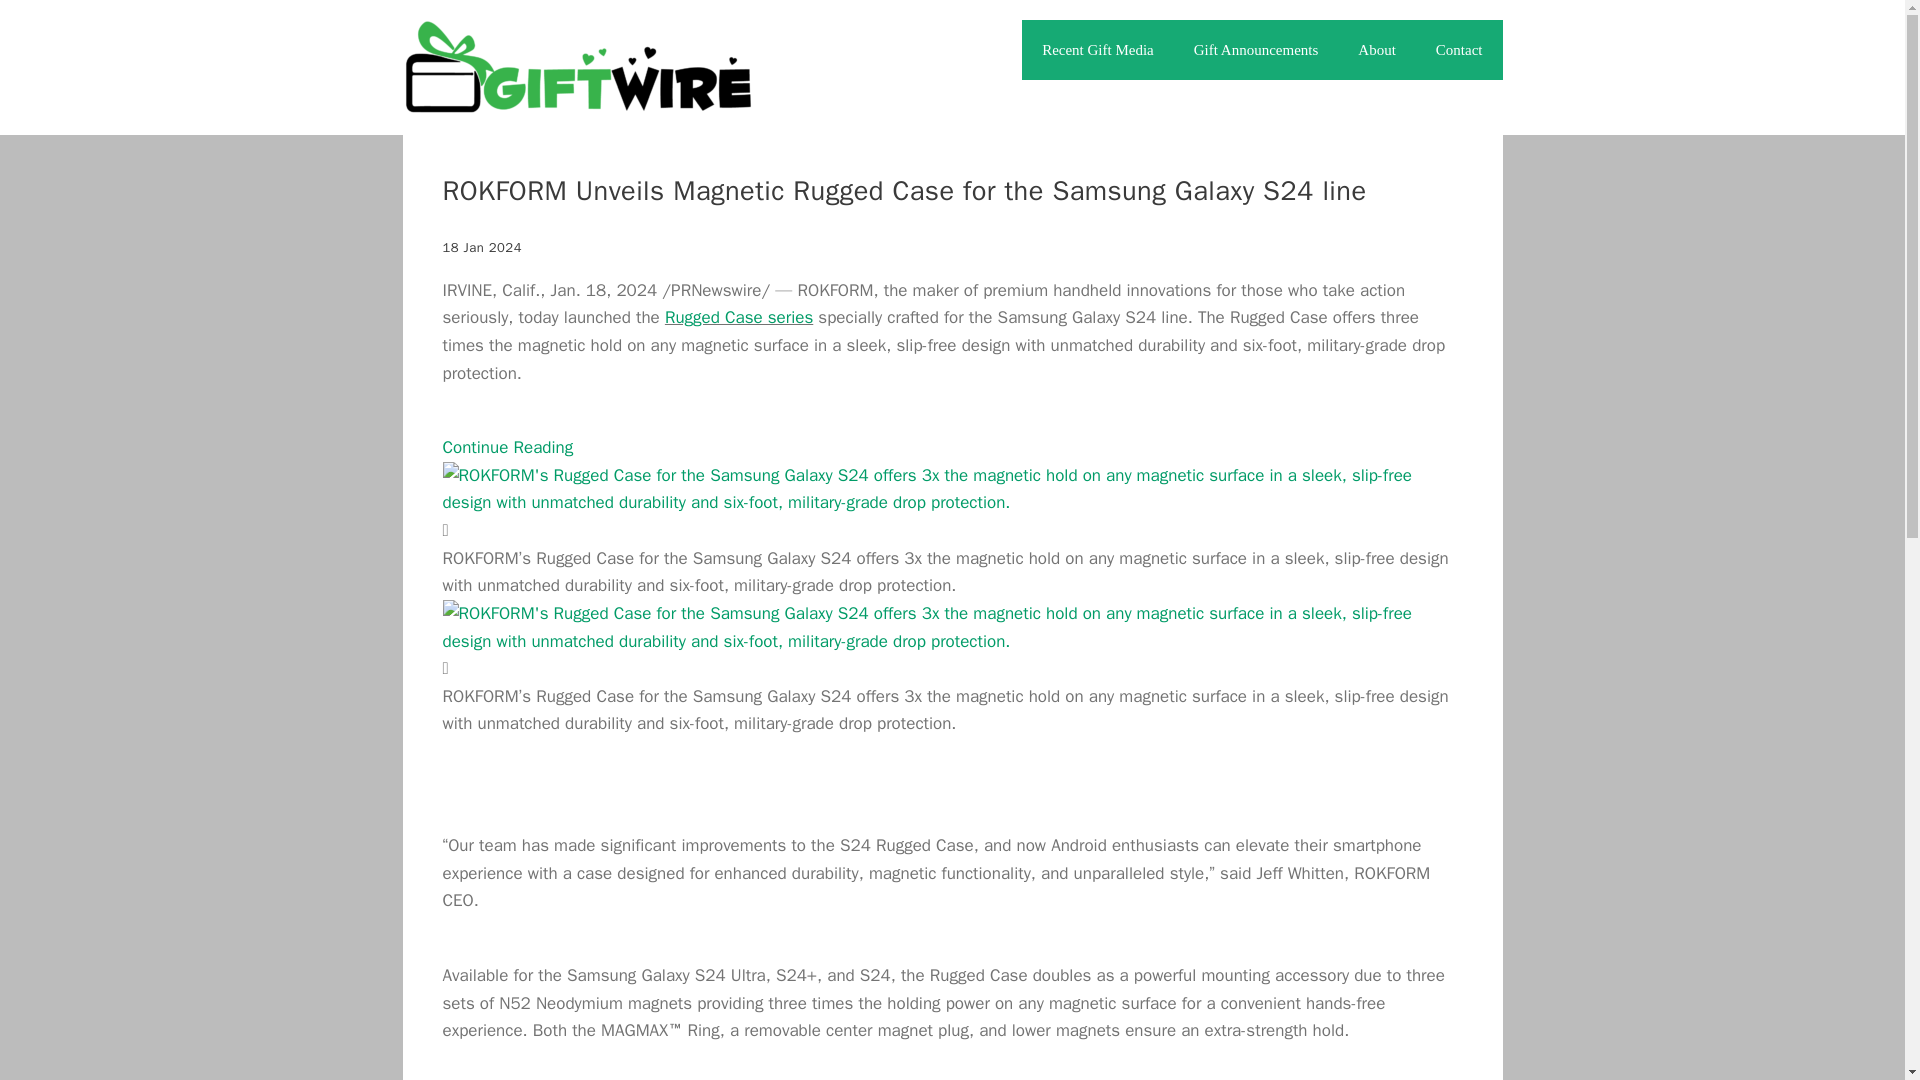 The image size is (1920, 1080). I want to click on About, so click(1377, 50).